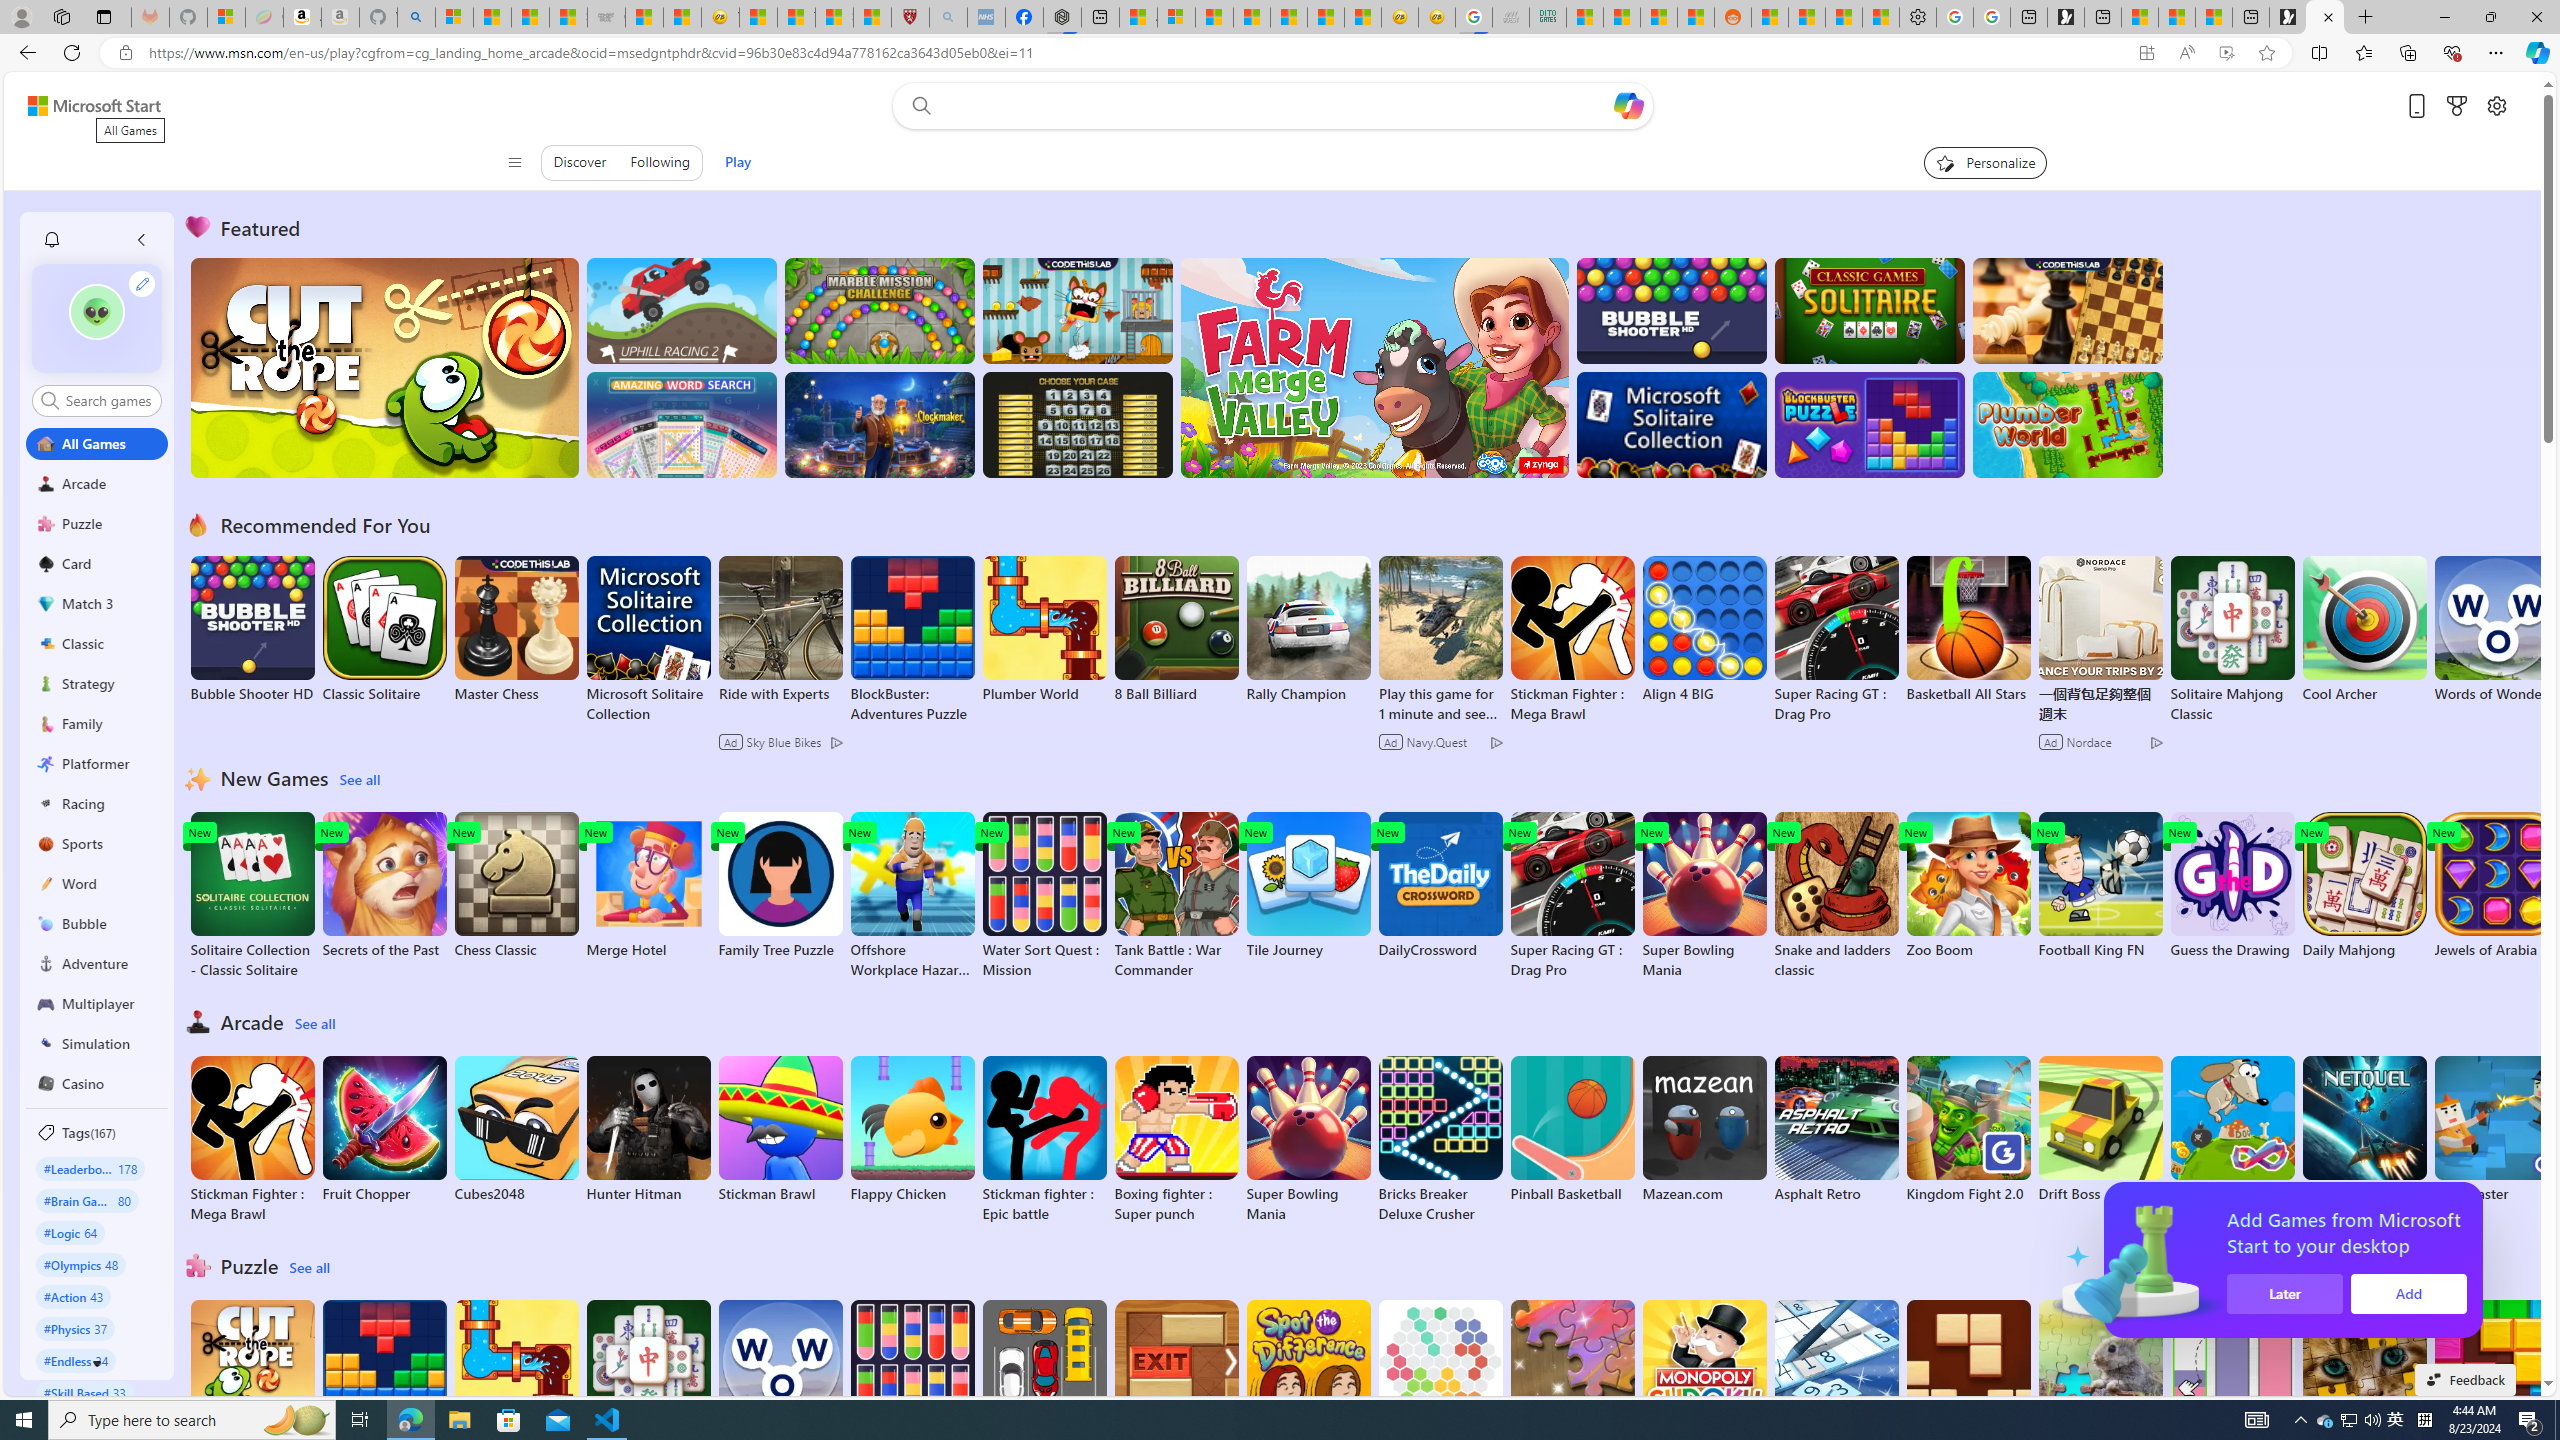 The width and height of the screenshot is (2560, 1440). Describe the element at coordinates (872, 17) in the screenshot. I see `12 Popular Science Lies that Must be Corrected` at that location.